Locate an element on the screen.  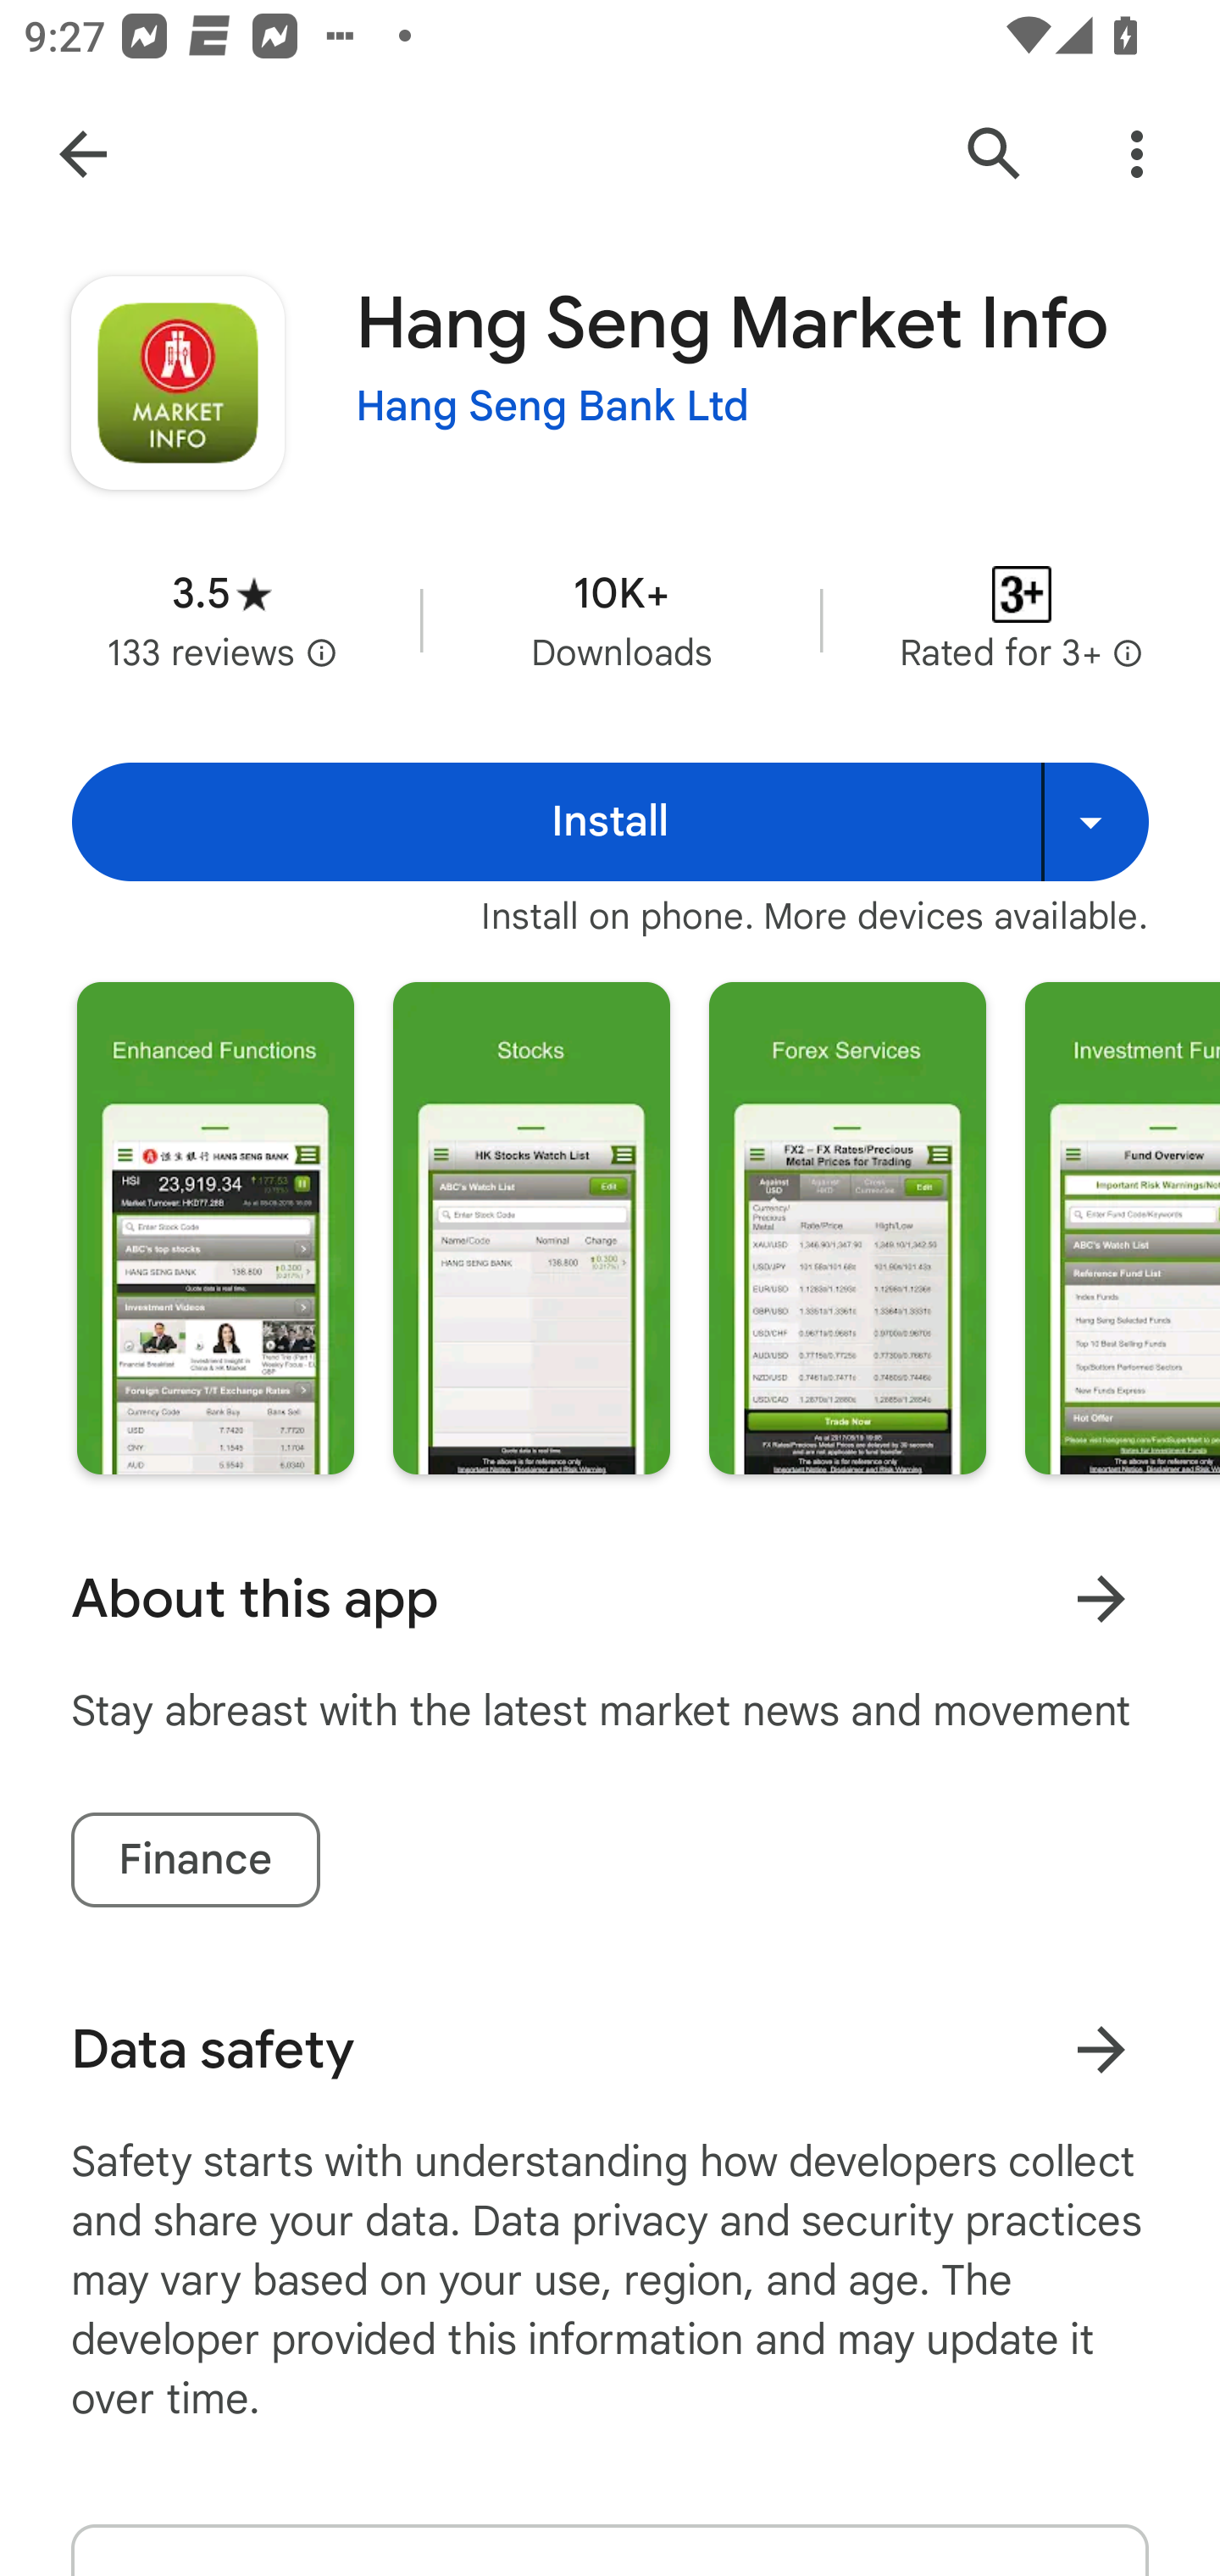
Screenshot "4" of "4" is located at coordinates (1122, 1227).